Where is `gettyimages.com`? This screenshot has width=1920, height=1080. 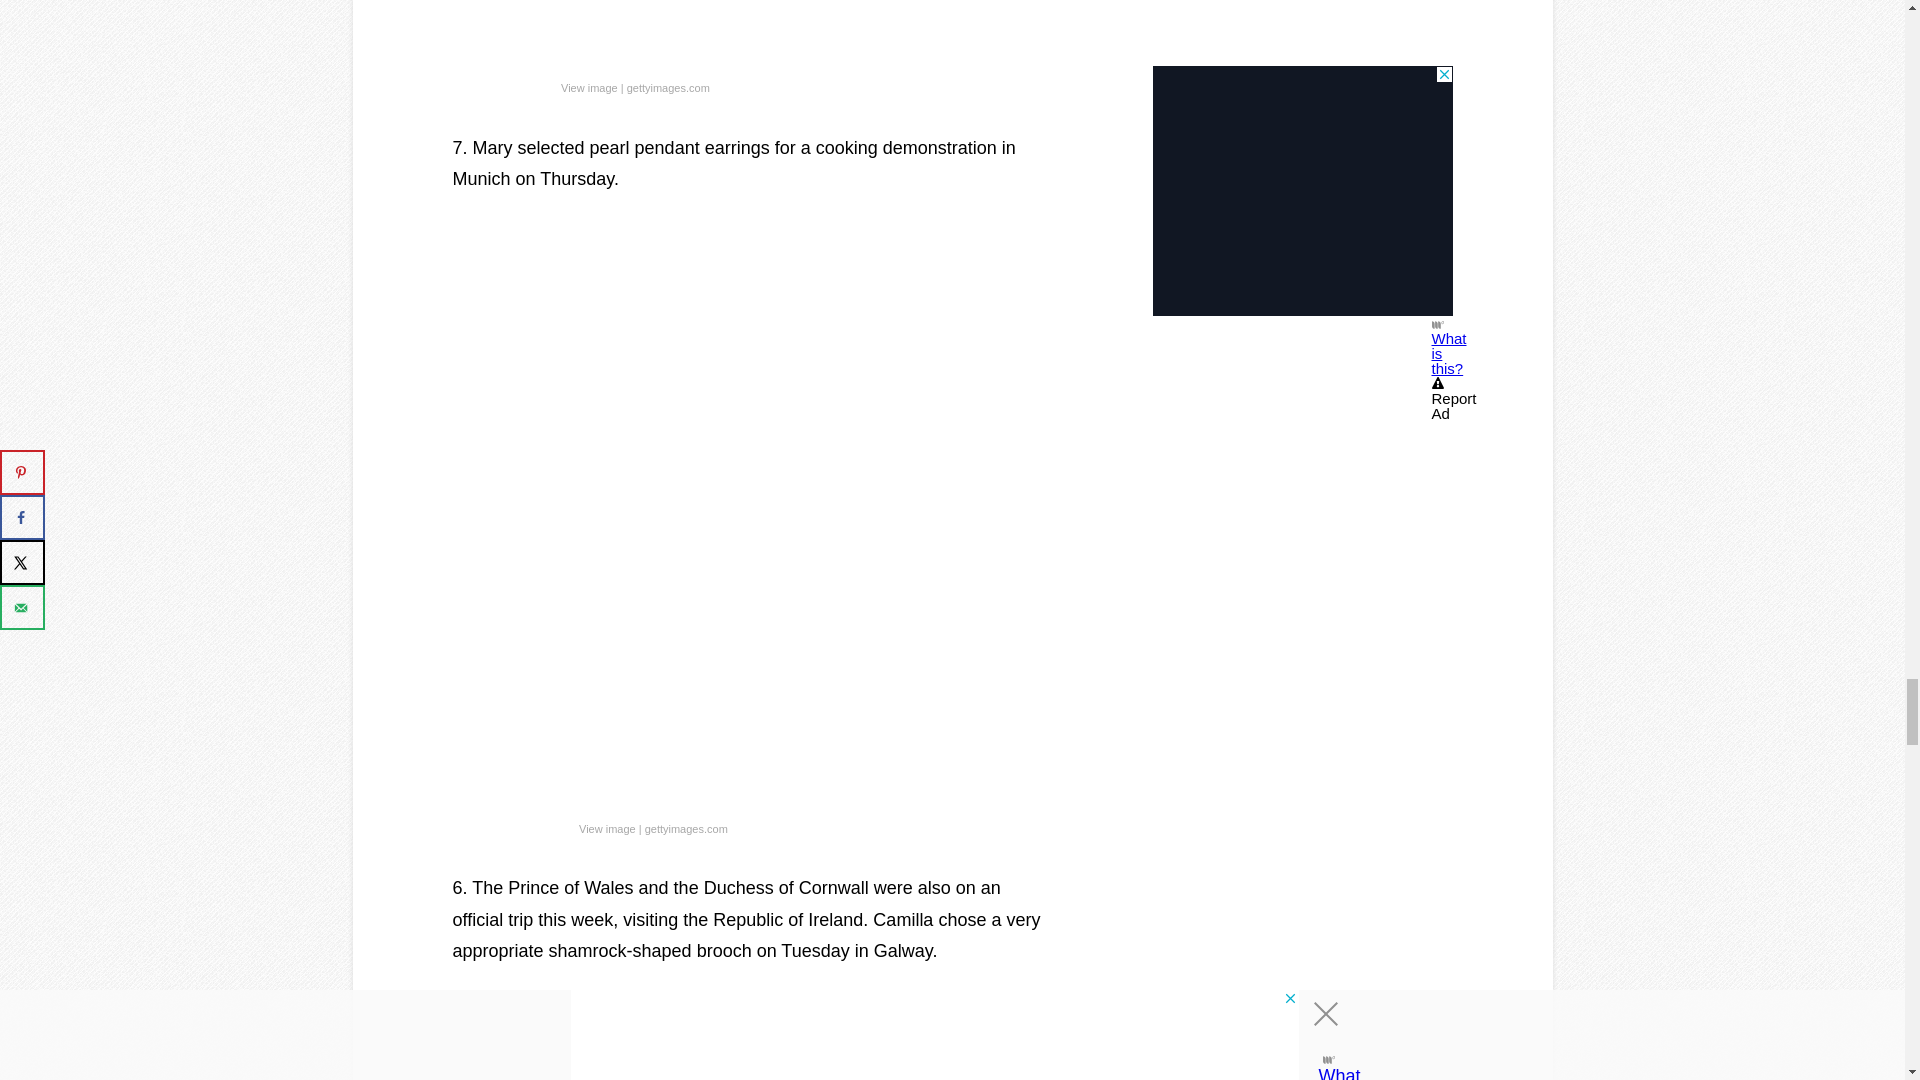
gettyimages.com is located at coordinates (668, 88).